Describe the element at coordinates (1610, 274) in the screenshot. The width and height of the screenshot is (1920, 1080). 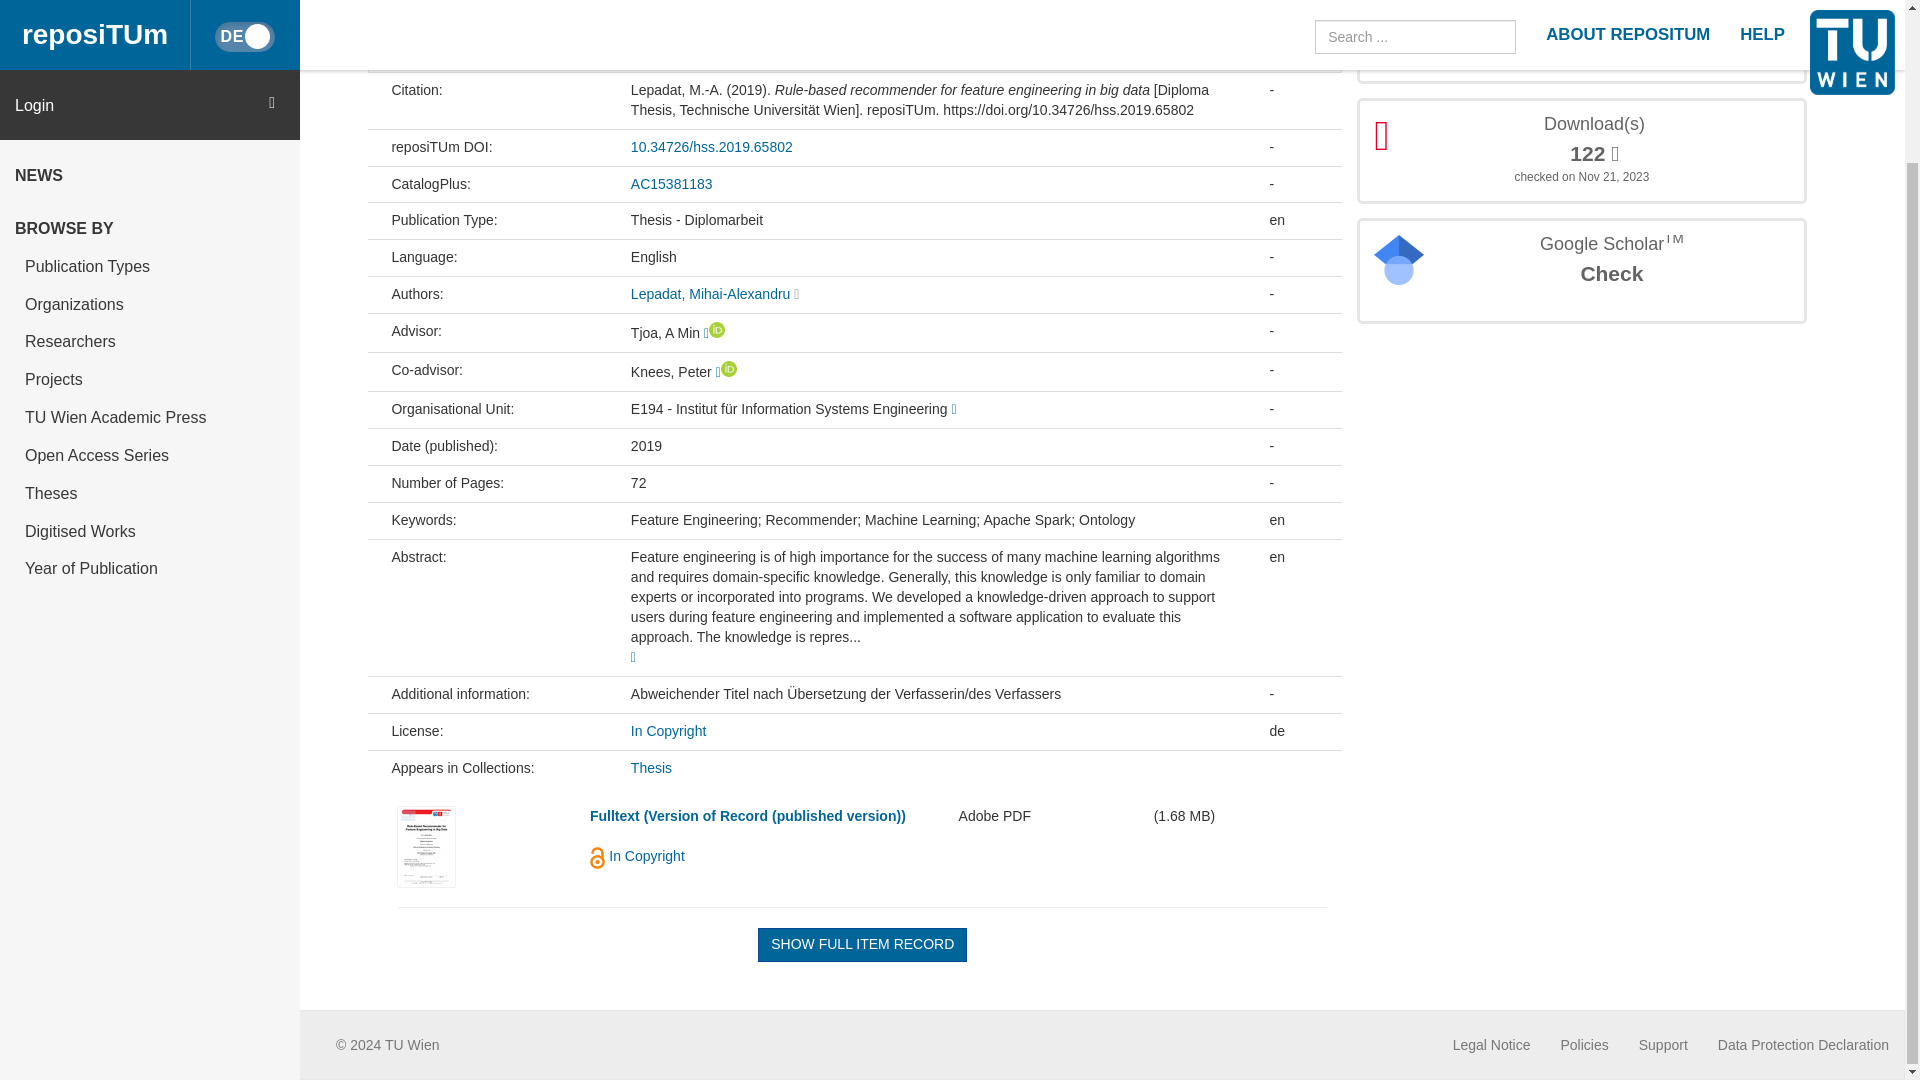
I see `Check` at that location.